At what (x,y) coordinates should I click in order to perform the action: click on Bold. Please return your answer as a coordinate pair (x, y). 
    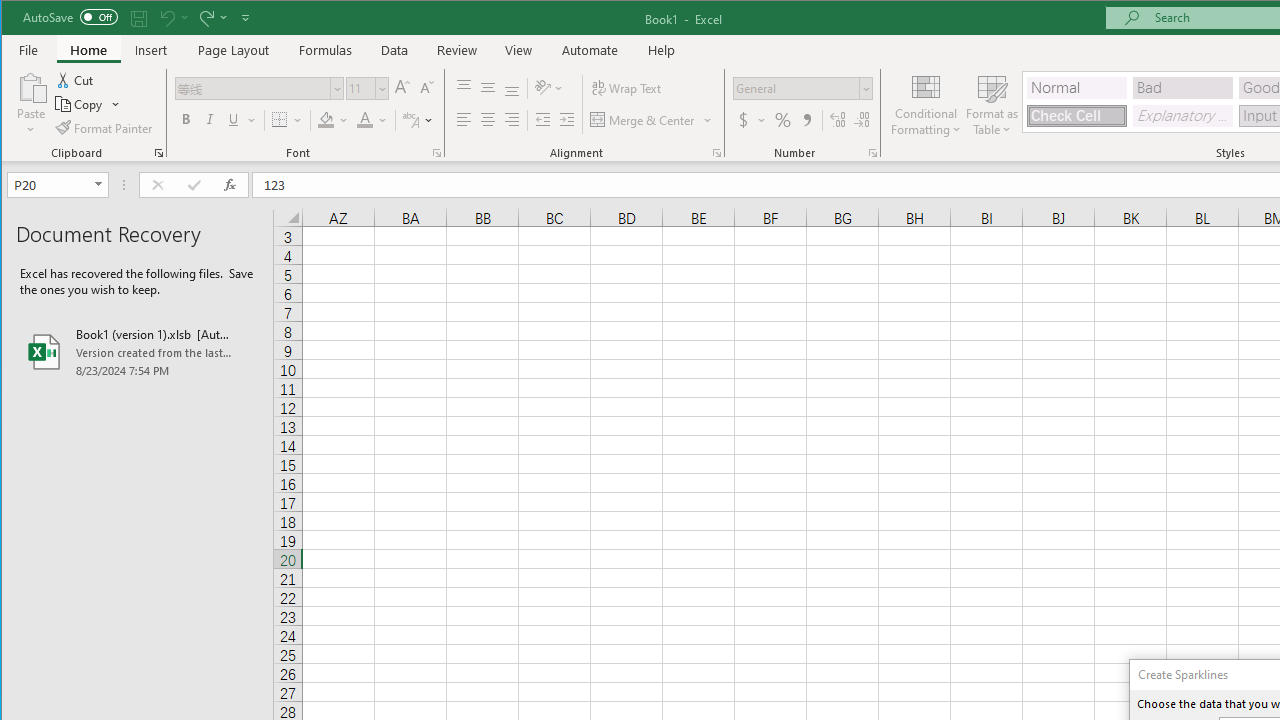
    Looking at the image, I should click on (186, 120).